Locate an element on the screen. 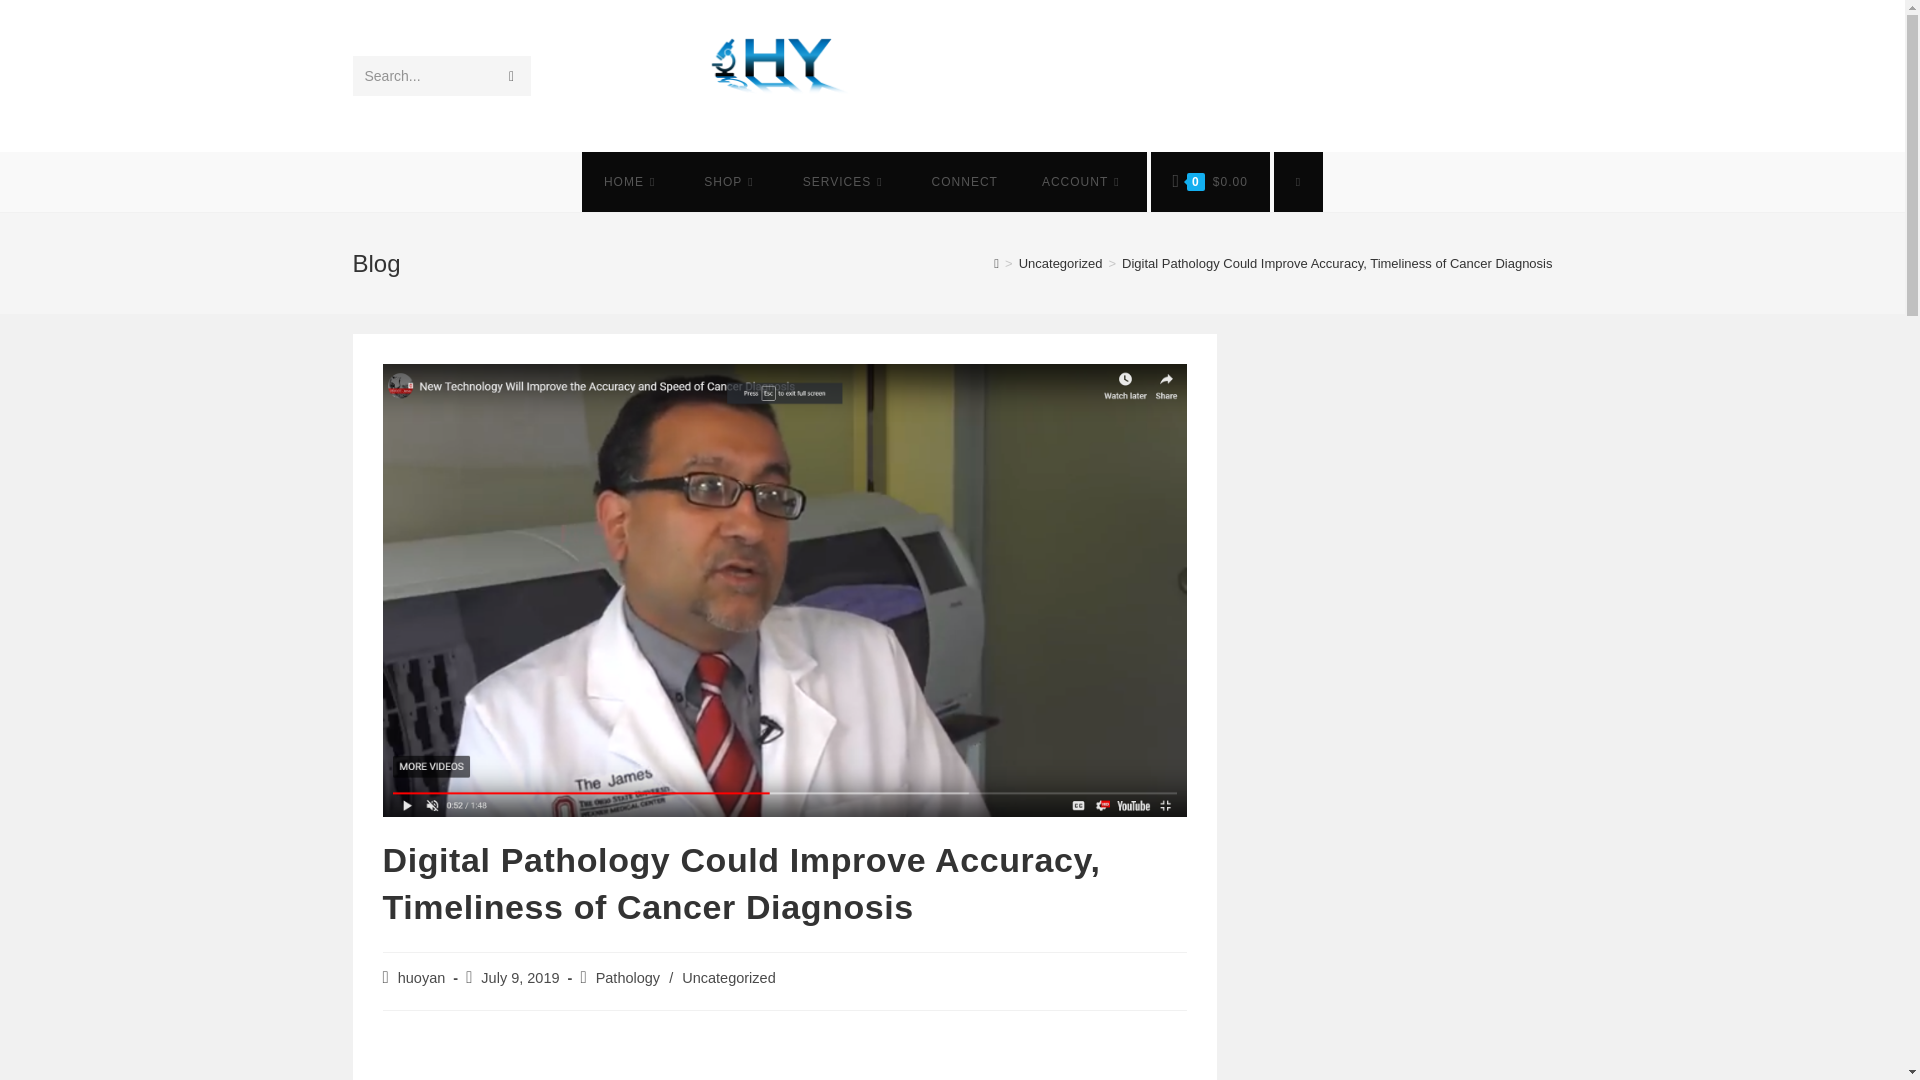  Pathology is located at coordinates (628, 978).